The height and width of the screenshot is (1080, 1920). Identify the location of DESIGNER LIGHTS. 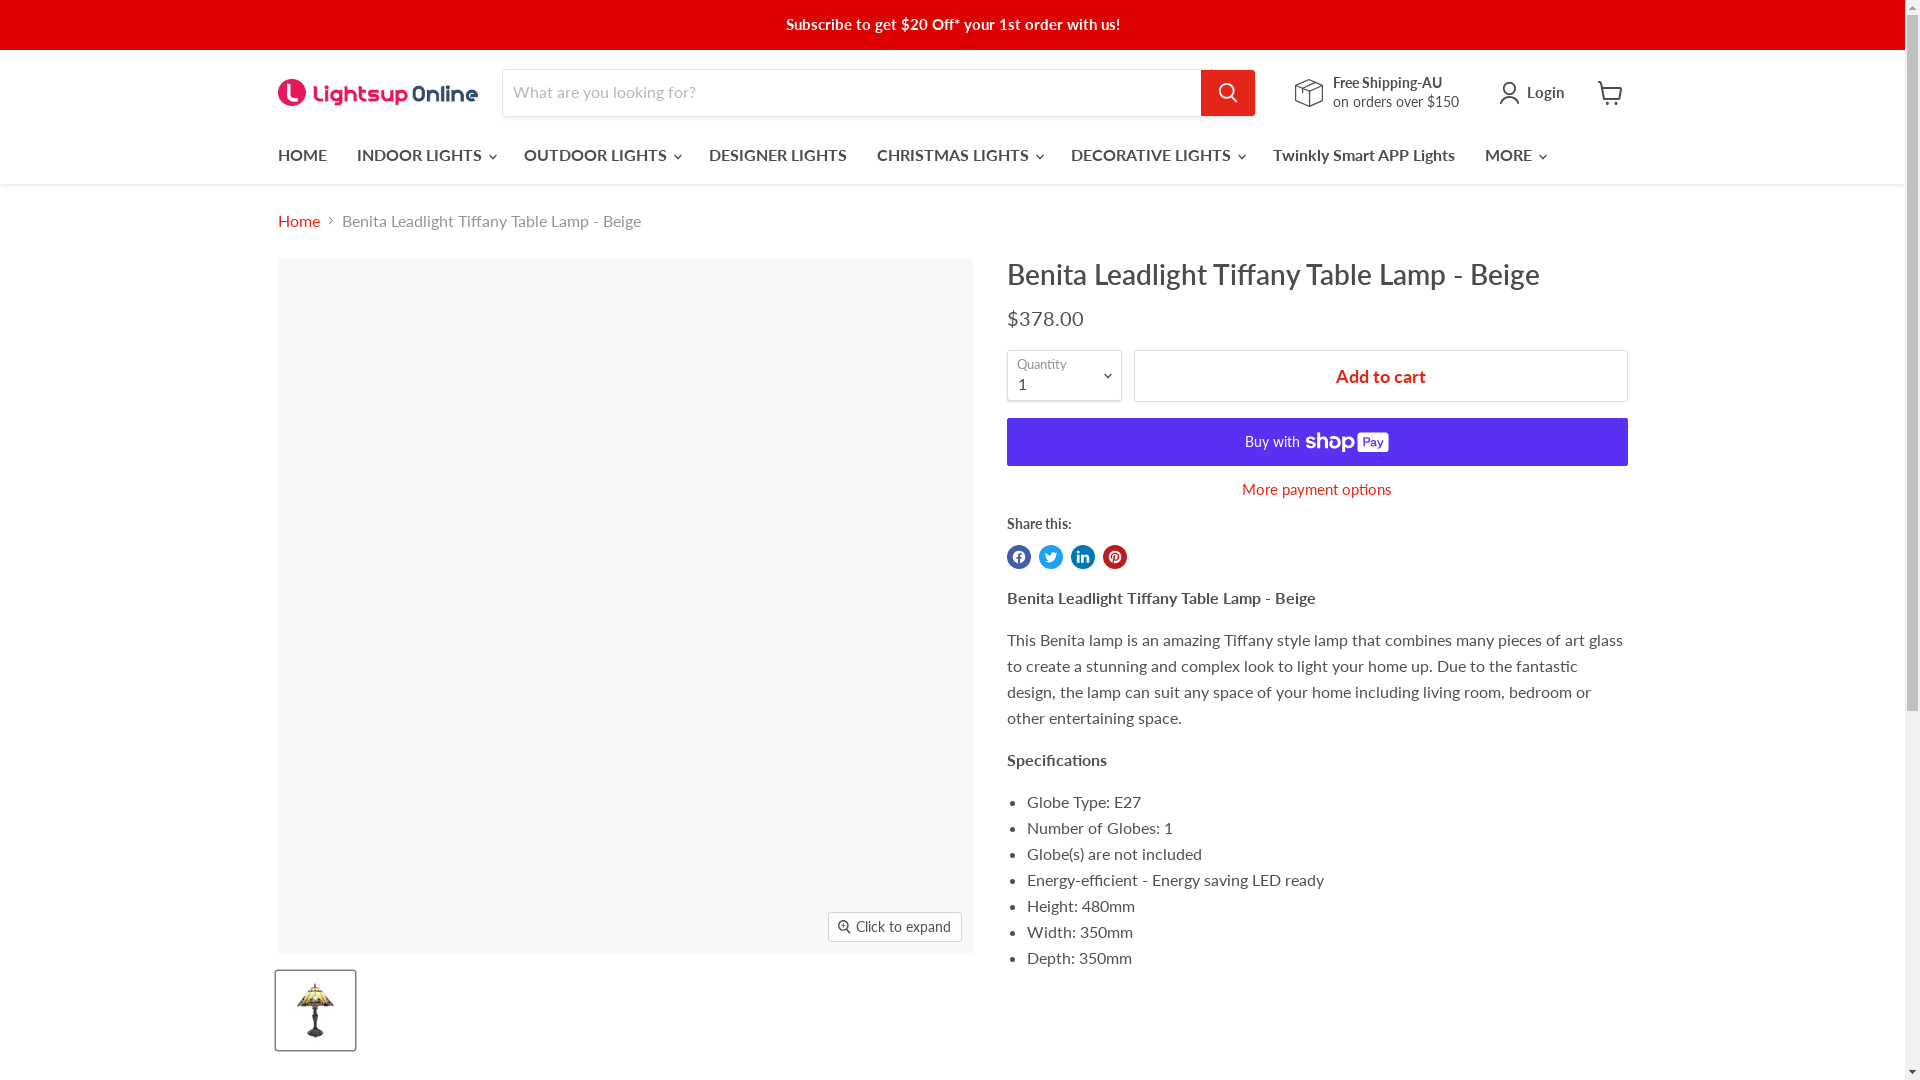
(778, 155).